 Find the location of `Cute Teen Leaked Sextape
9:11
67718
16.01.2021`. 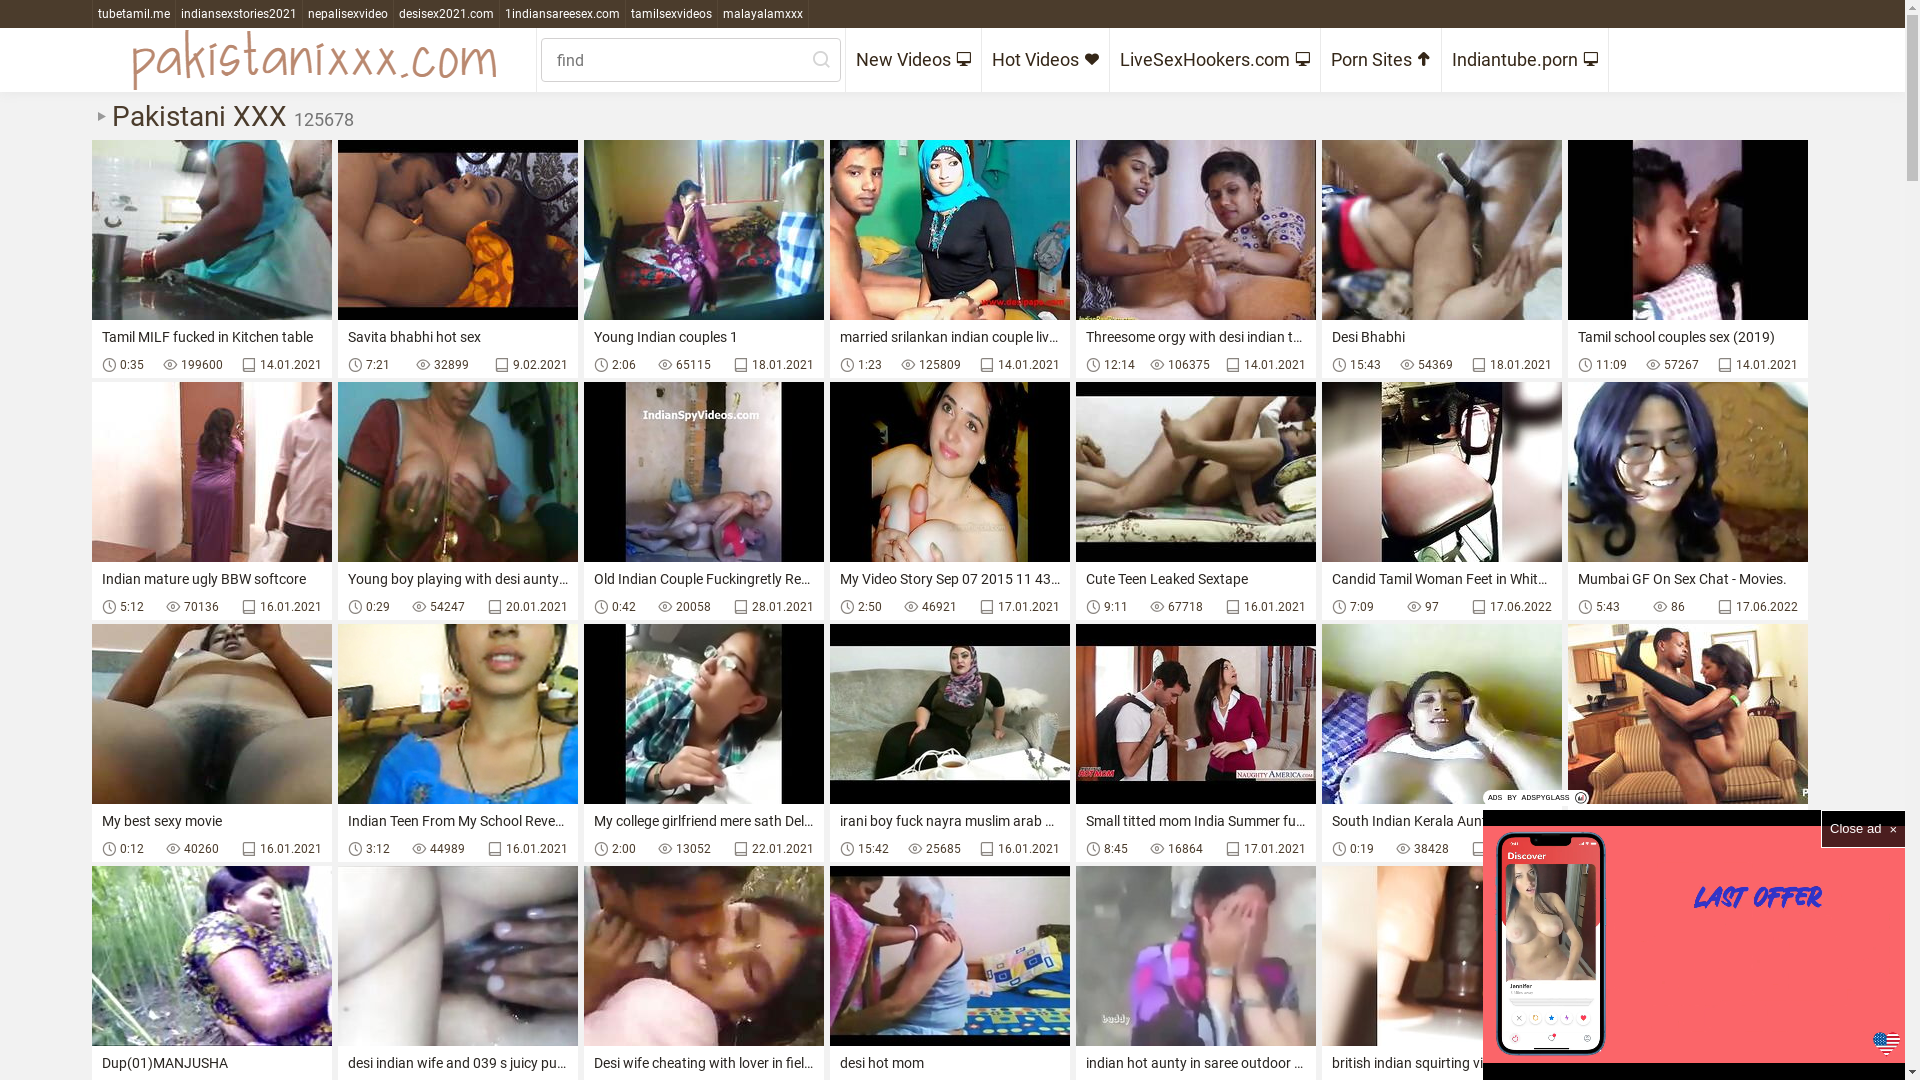

Cute Teen Leaked Sextape
9:11
67718
16.01.2021 is located at coordinates (1196, 501).